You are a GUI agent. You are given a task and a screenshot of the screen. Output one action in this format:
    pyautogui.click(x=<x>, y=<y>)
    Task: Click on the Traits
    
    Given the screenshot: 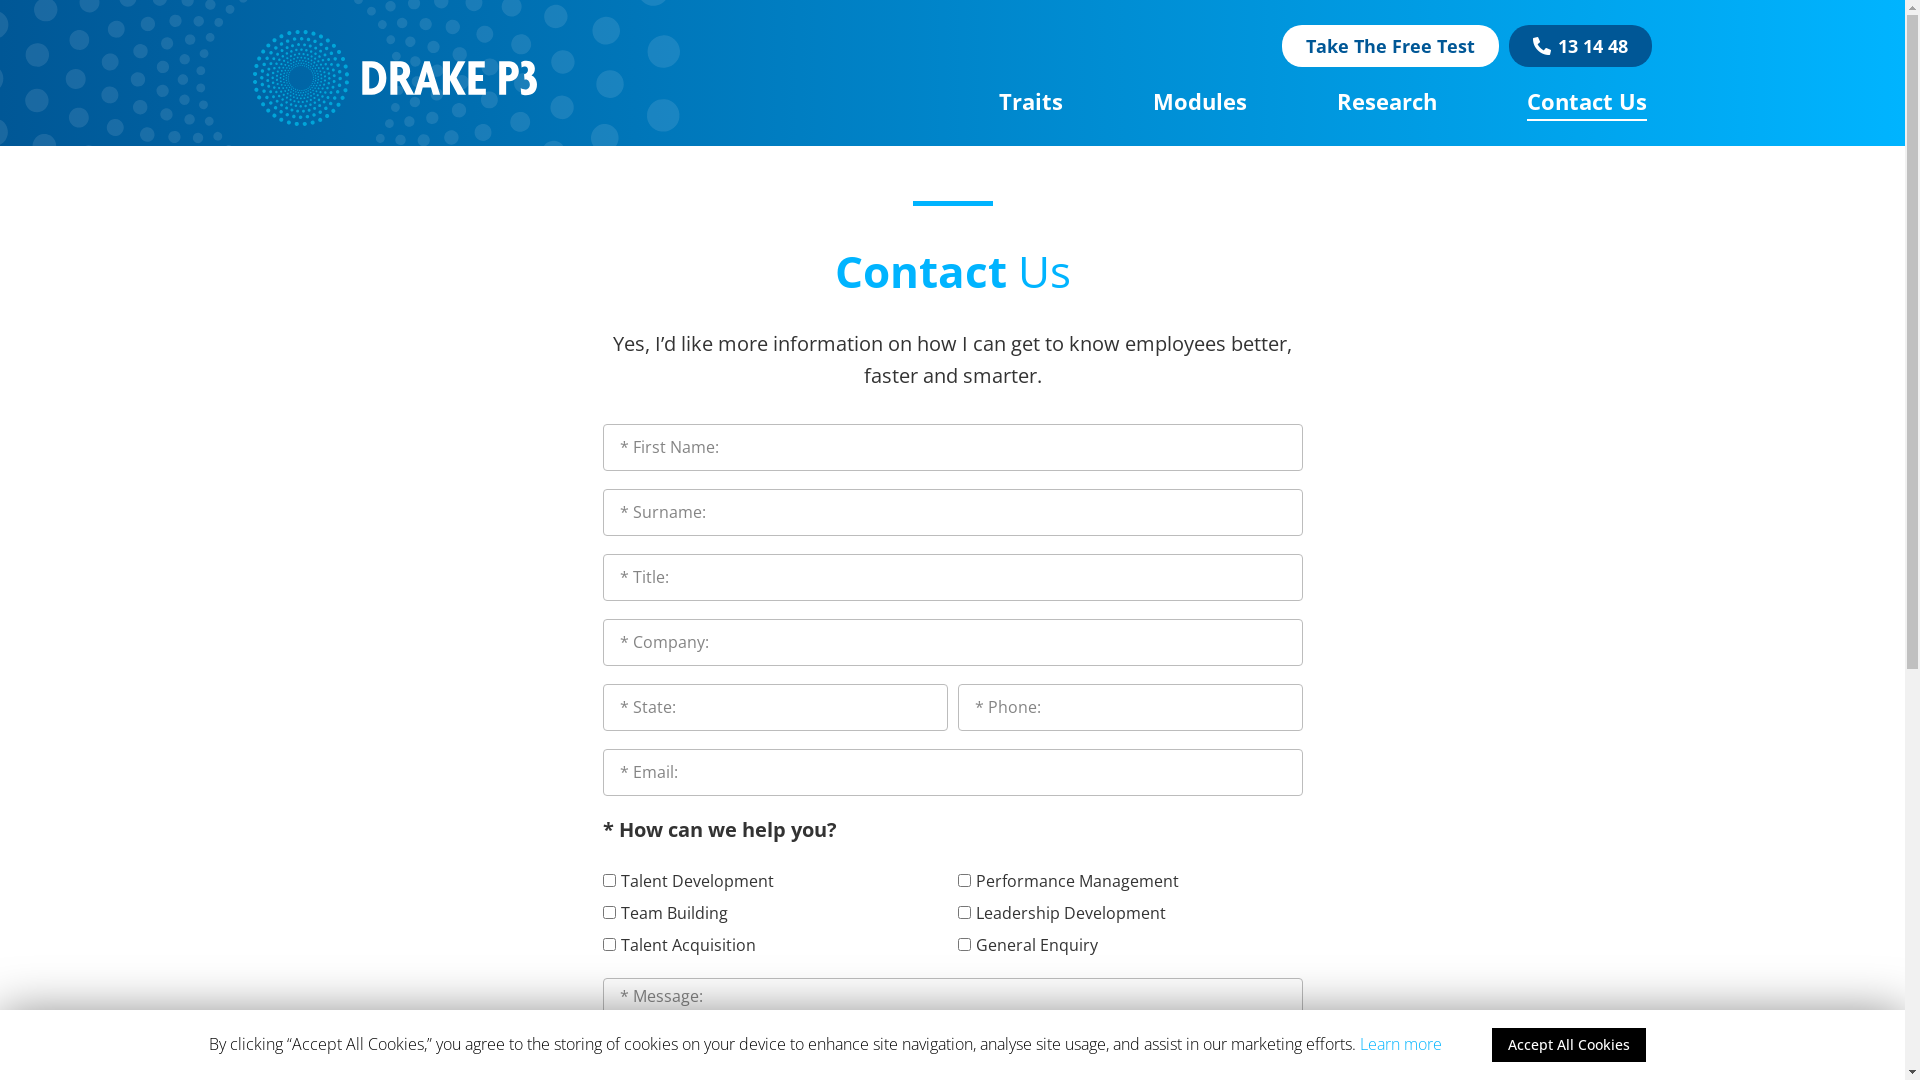 What is the action you would take?
    pyautogui.click(x=1030, y=101)
    